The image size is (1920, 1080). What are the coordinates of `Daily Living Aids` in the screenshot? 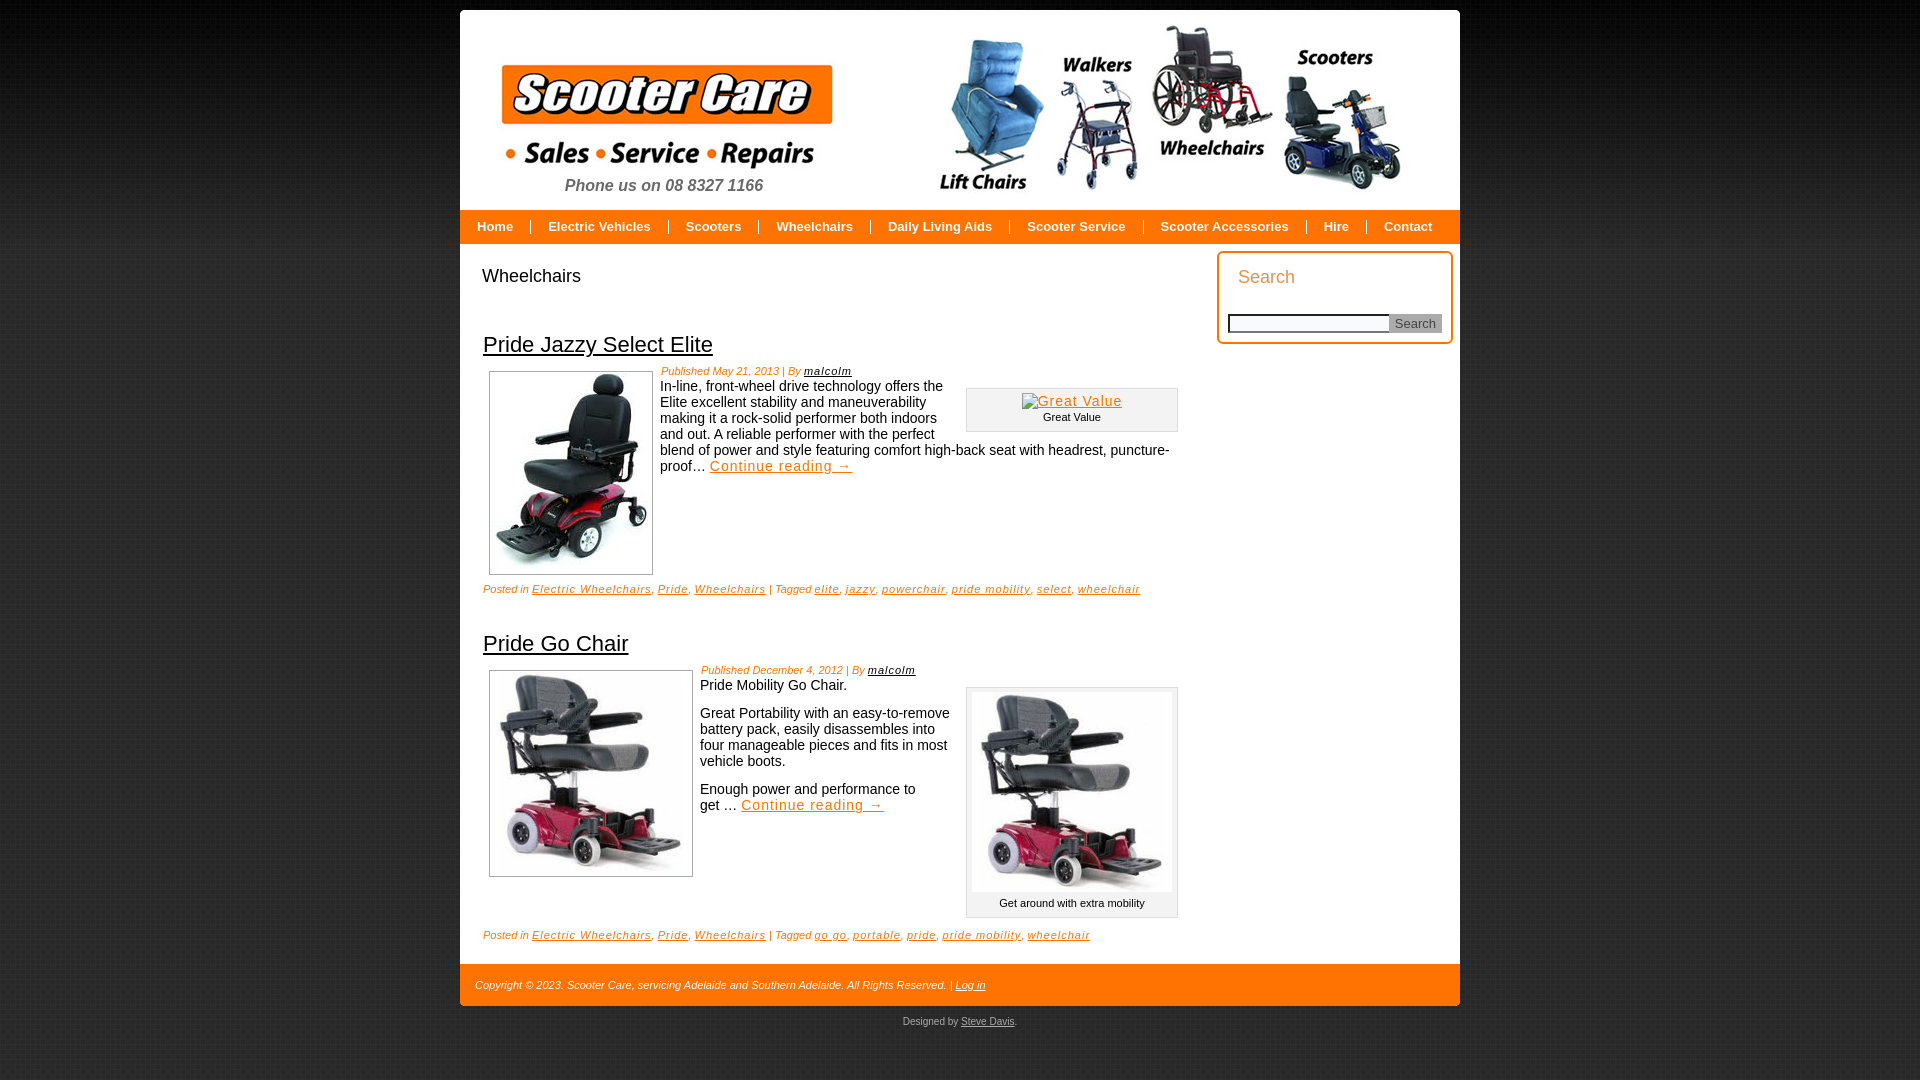 It's located at (940, 227).